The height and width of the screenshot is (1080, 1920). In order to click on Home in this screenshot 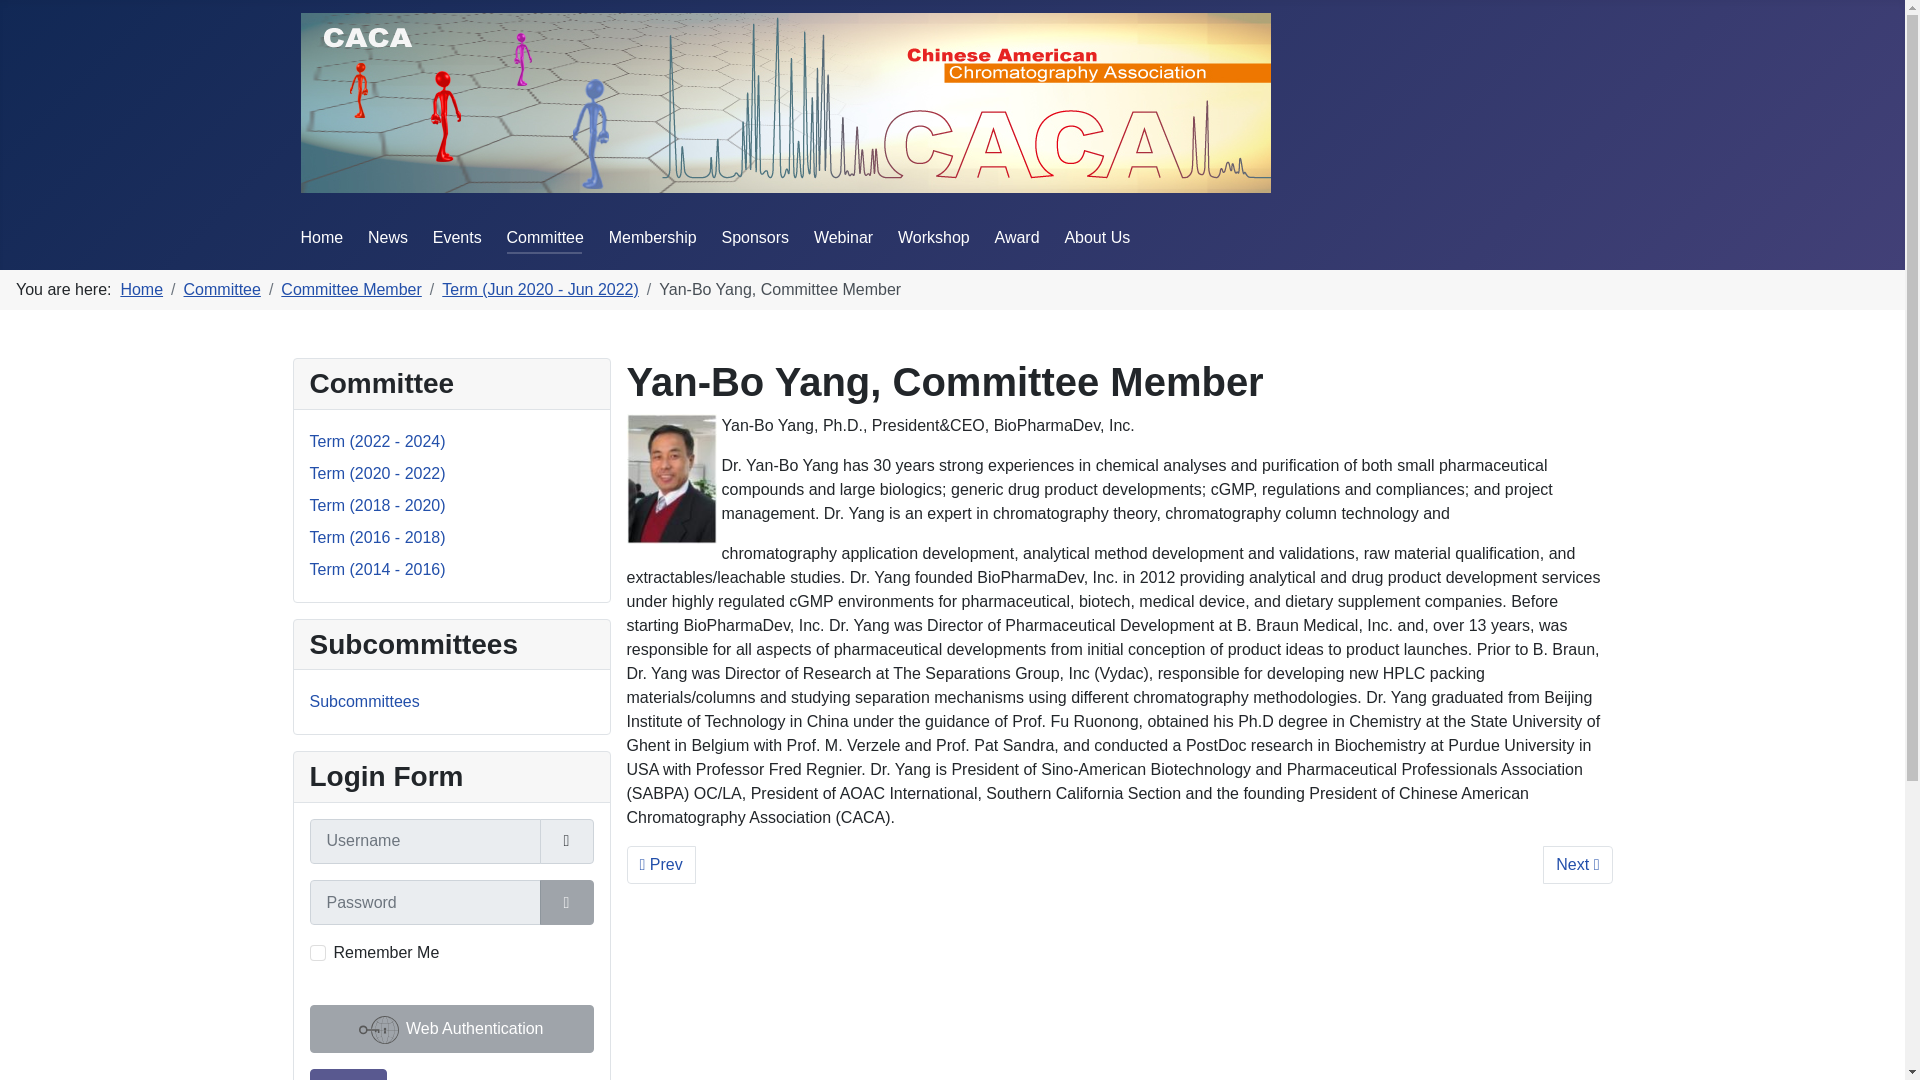, I will do `click(141, 289)`.